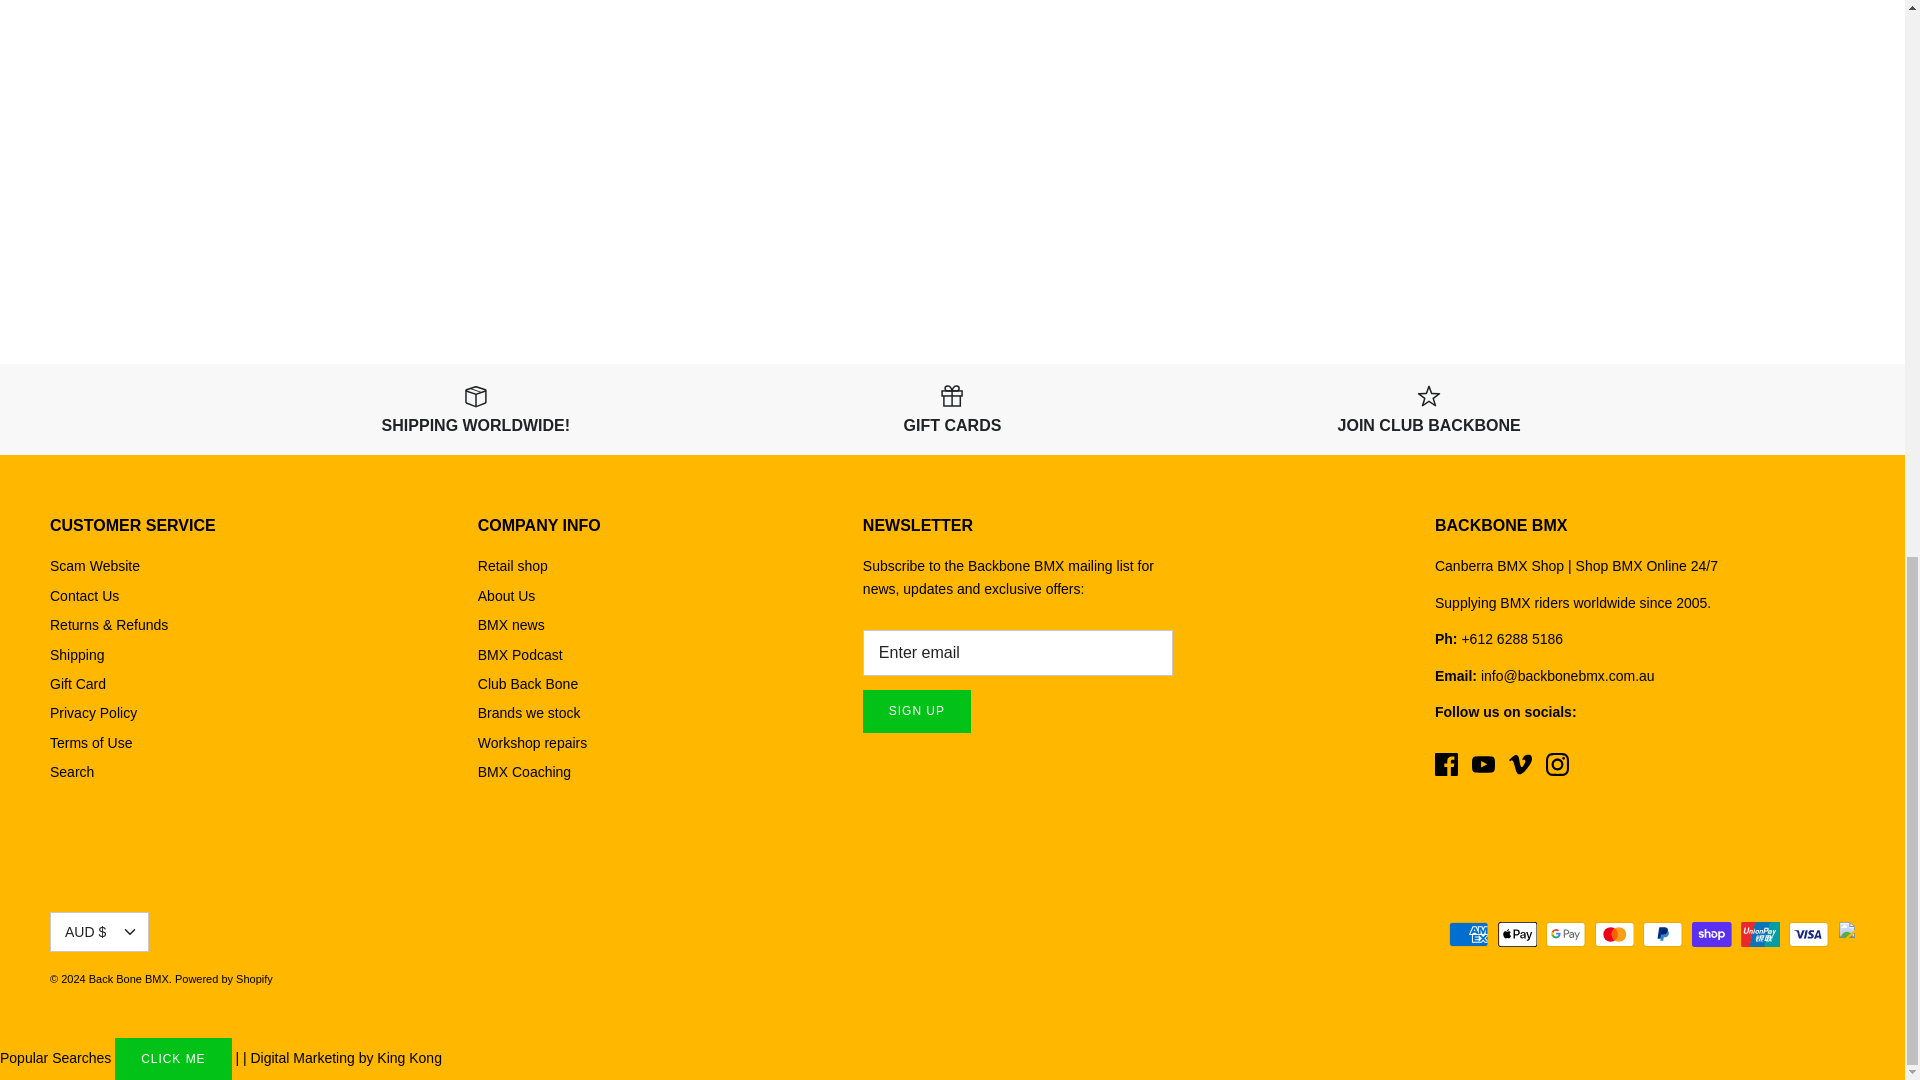 The height and width of the screenshot is (1080, 1920). What do you see at coordinates (1516, 638) in the screenshot?
I see `tel:61262885186` at bounding box center [1516, 638].